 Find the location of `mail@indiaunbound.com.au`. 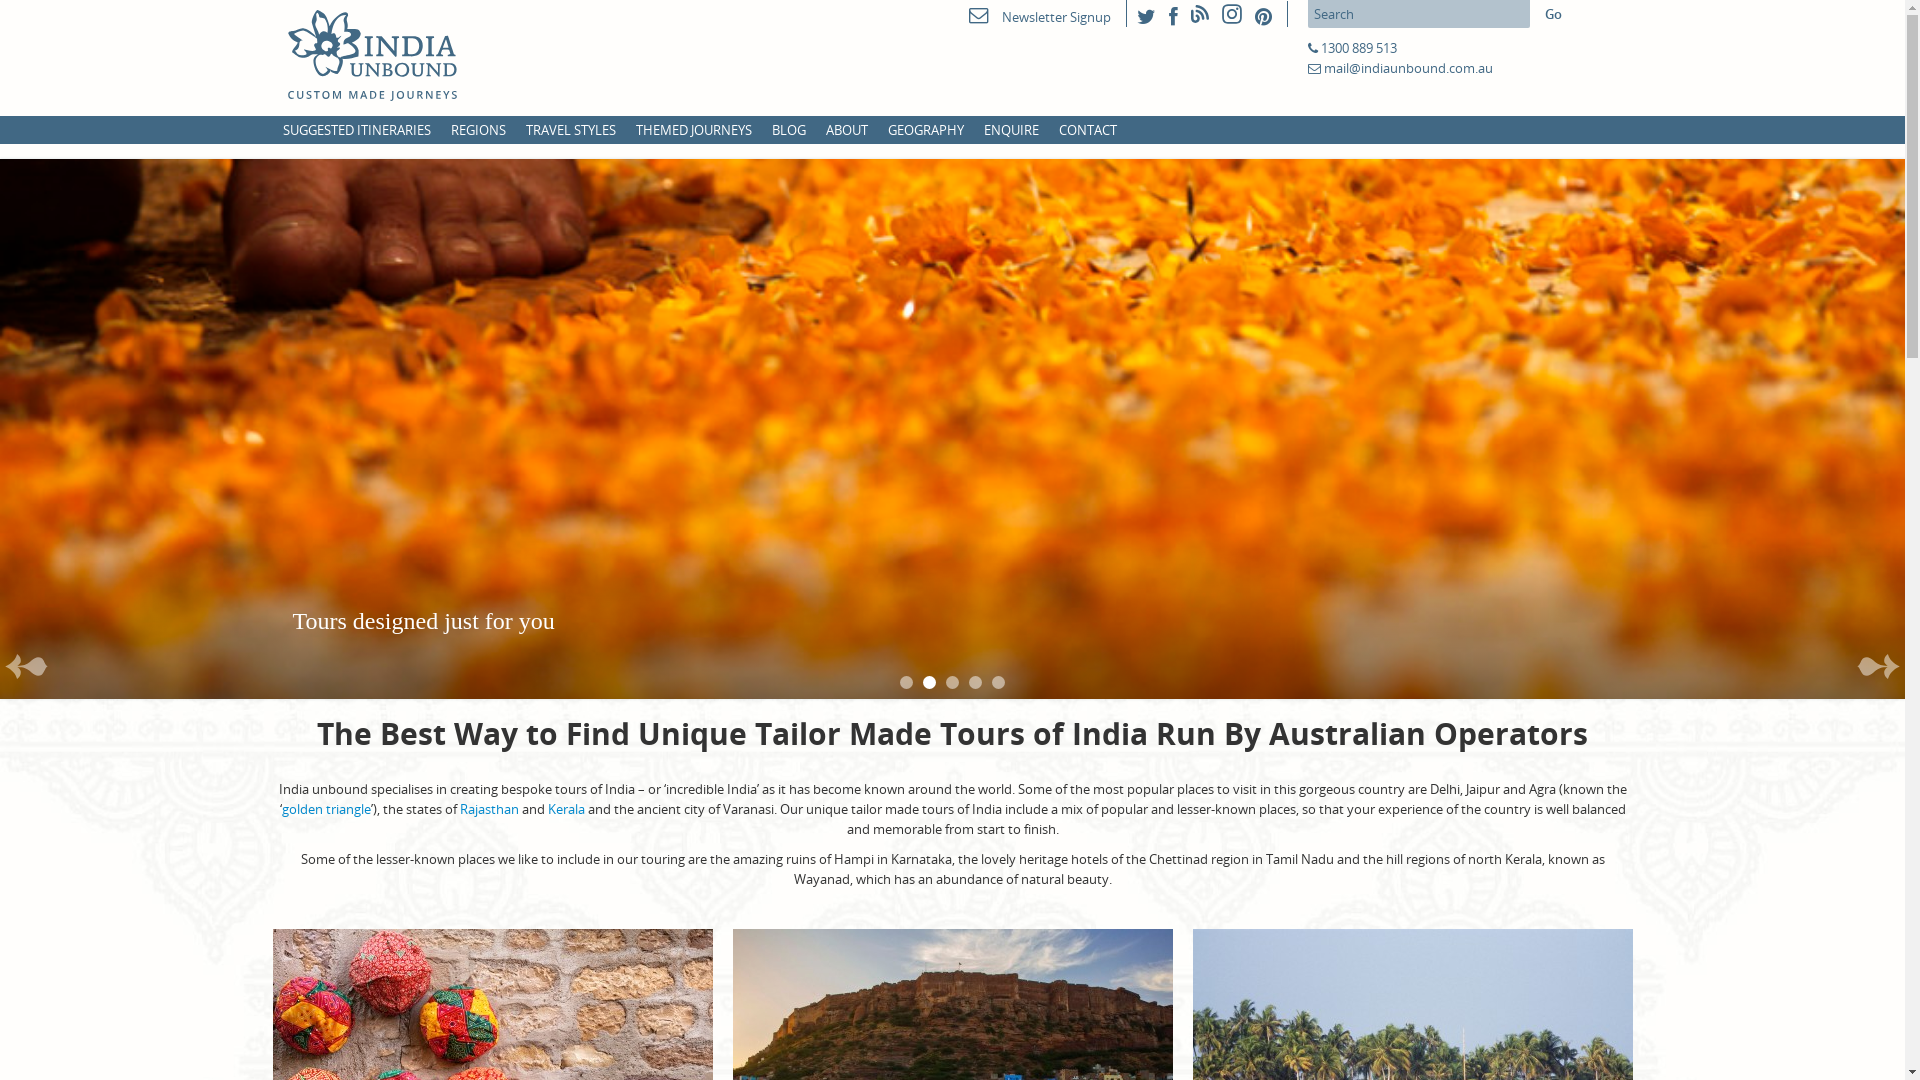

mail@indiaunbound.com.au is located at coordinates (1408, 68).